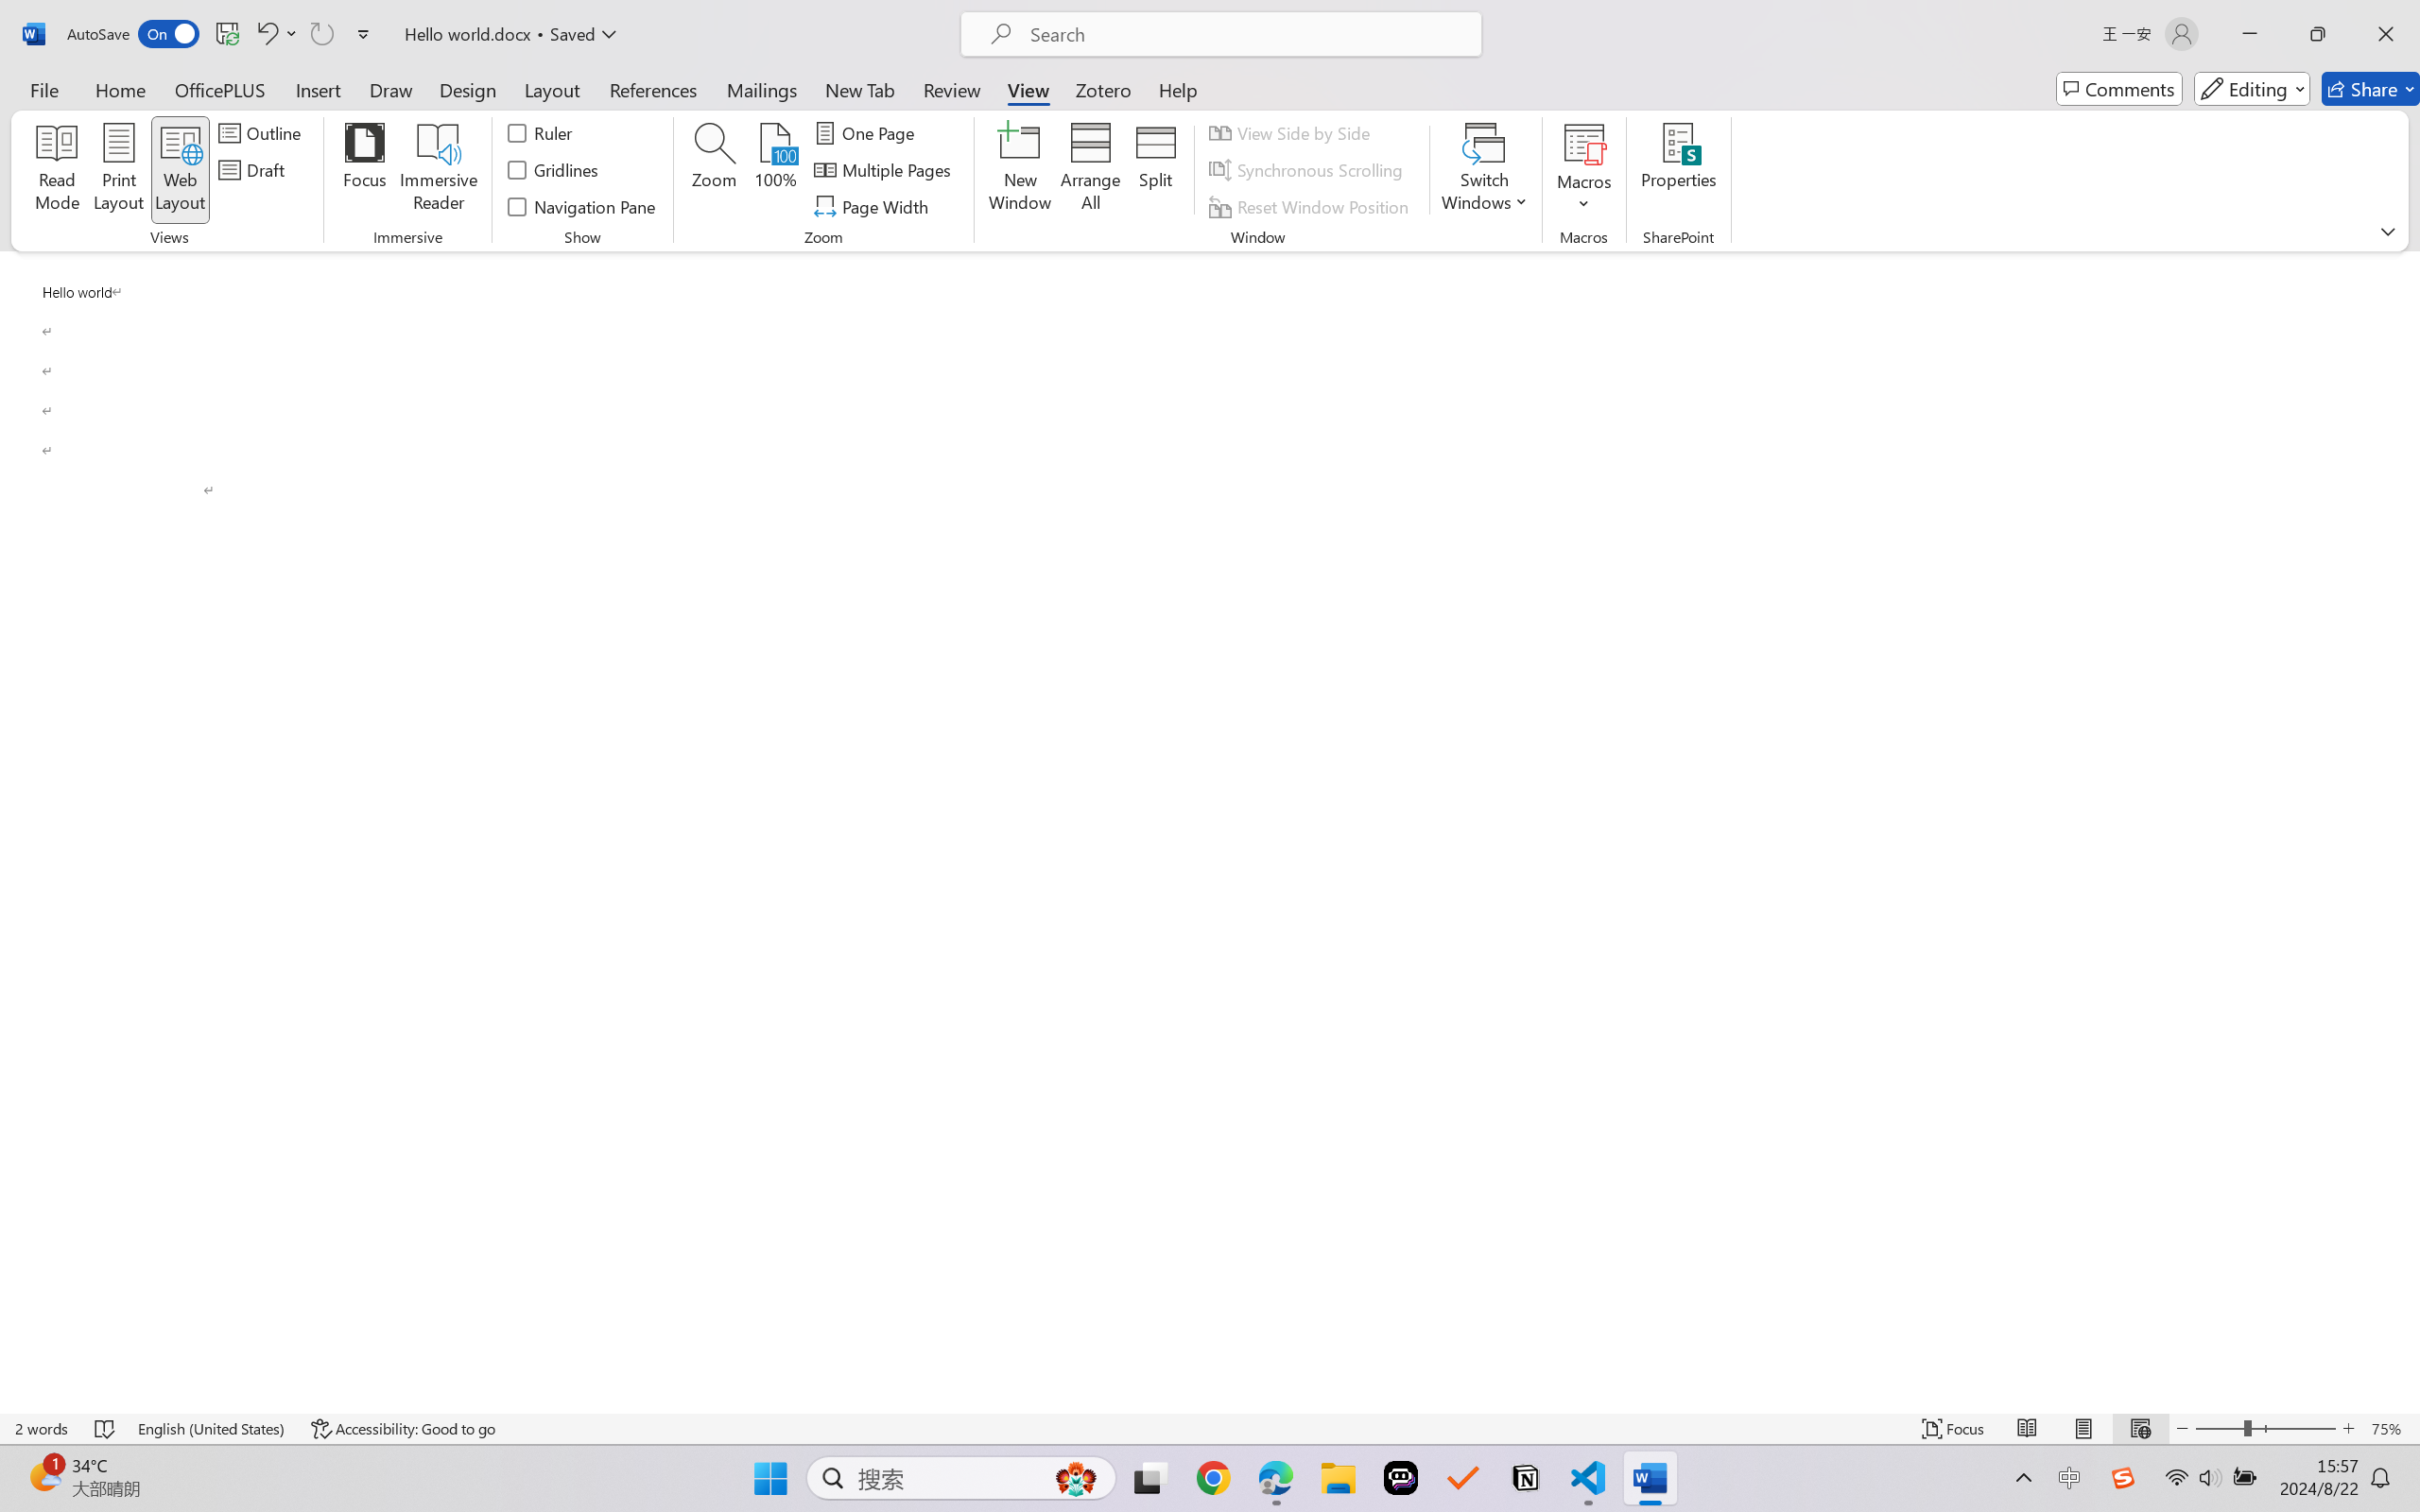 The height and width of the screenshot is (1512, 2420). I want to click on Restore Down, so click(2318, 34).